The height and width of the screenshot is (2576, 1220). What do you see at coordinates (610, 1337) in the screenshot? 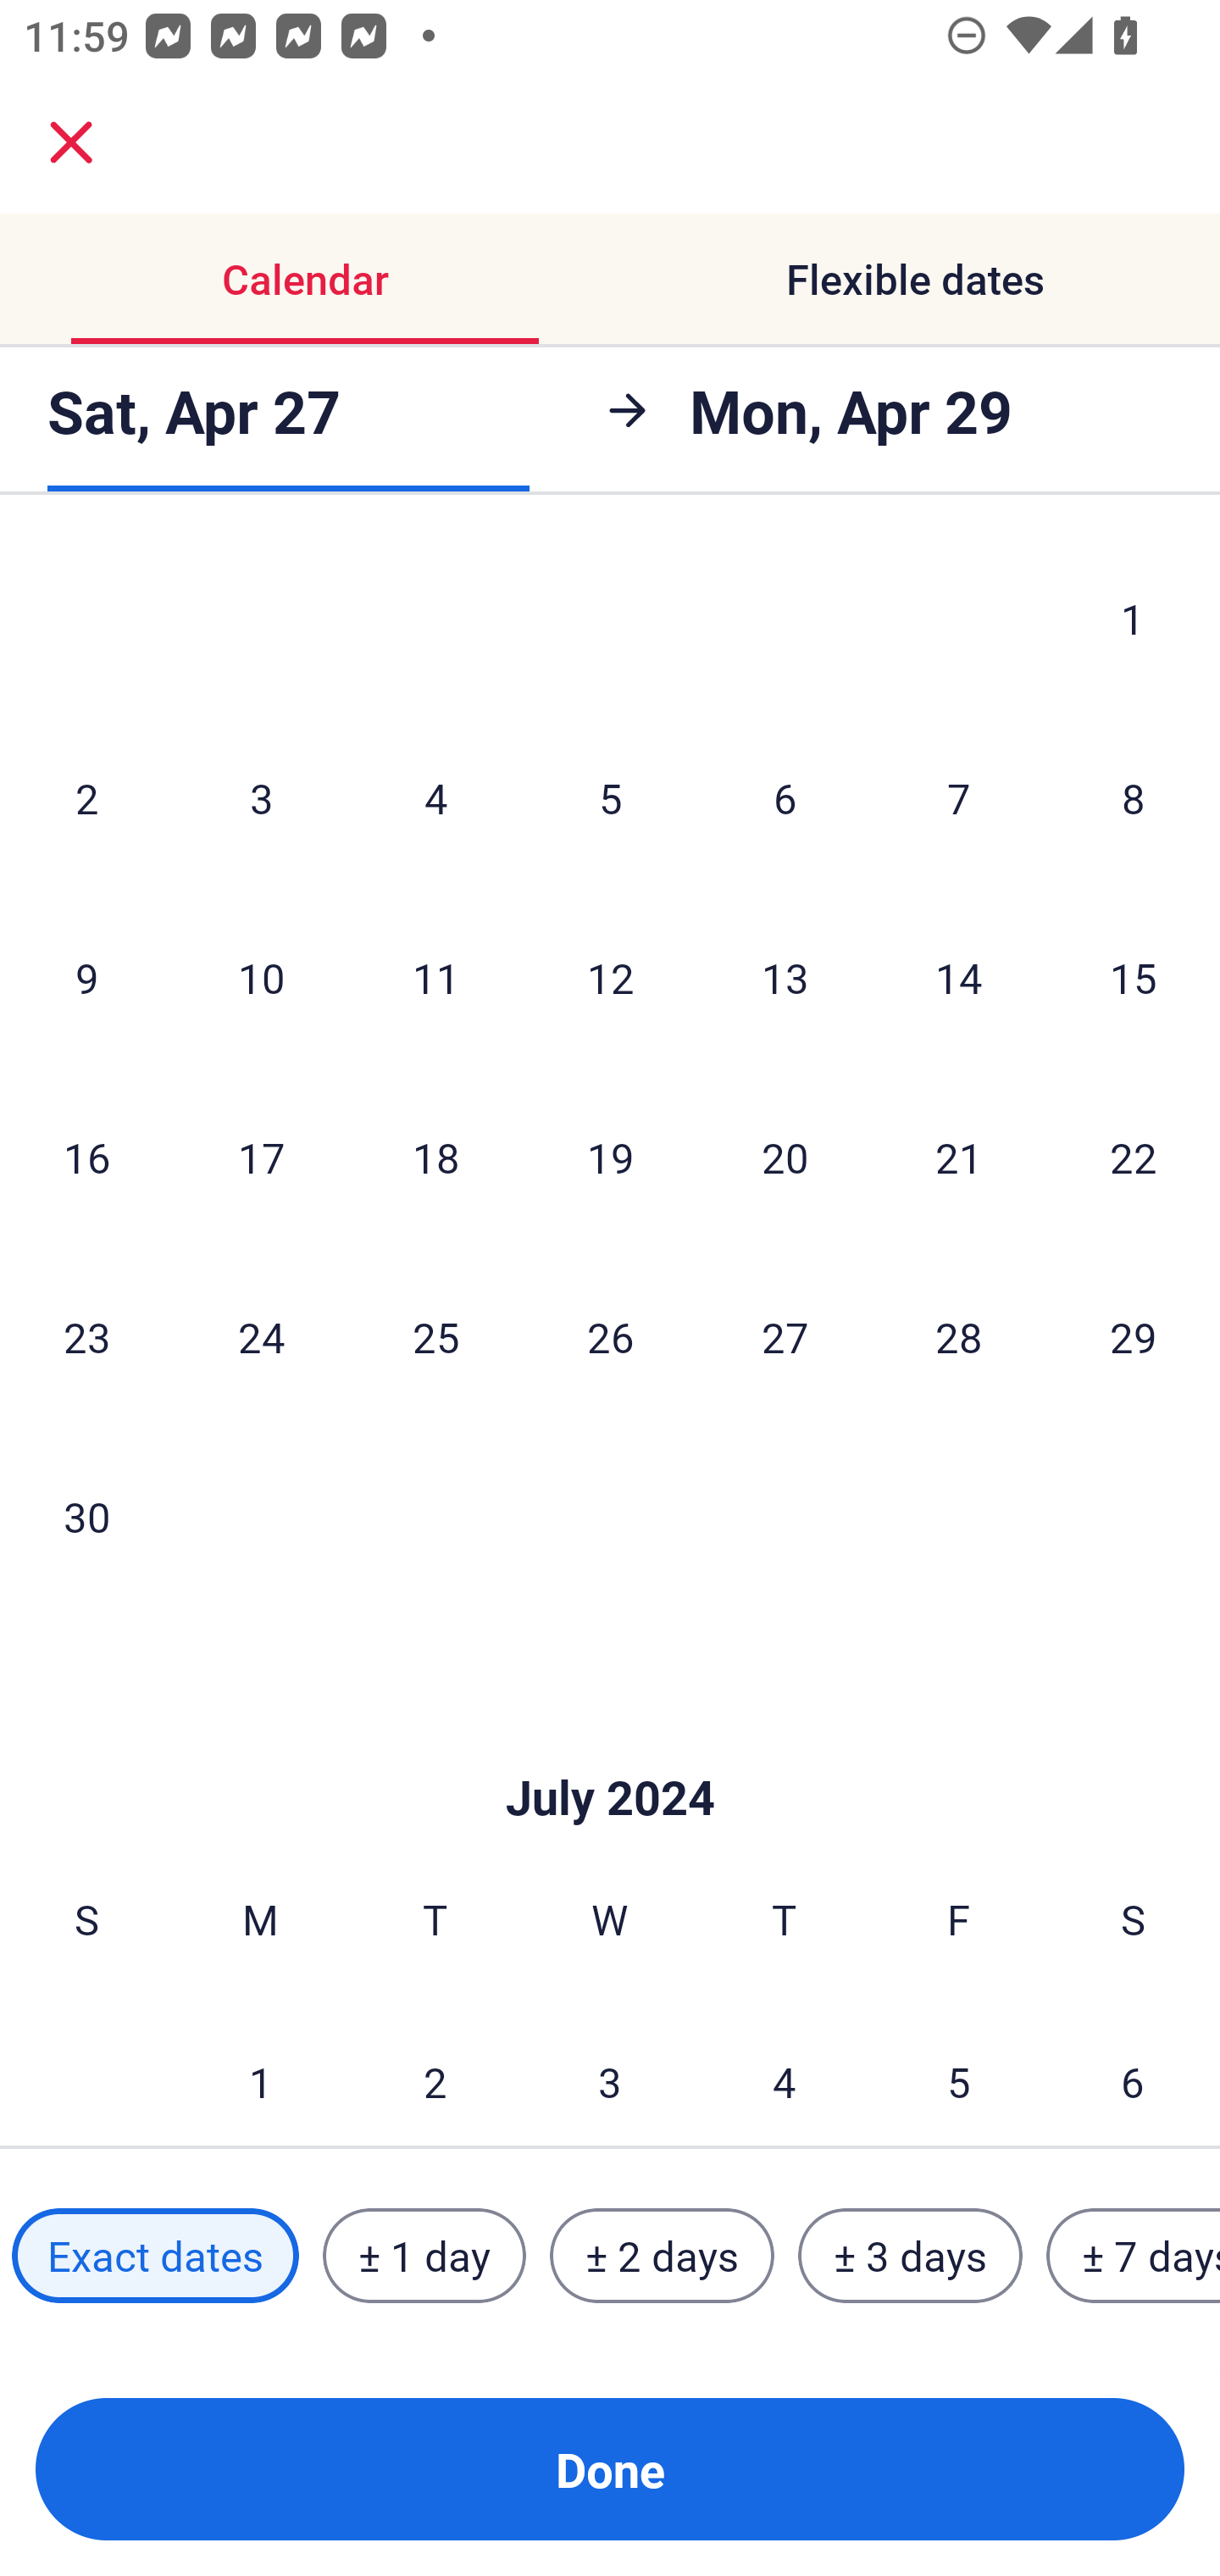
I see `26 Wednesday, June 26, 2024` at bounding box center [610, 1337].